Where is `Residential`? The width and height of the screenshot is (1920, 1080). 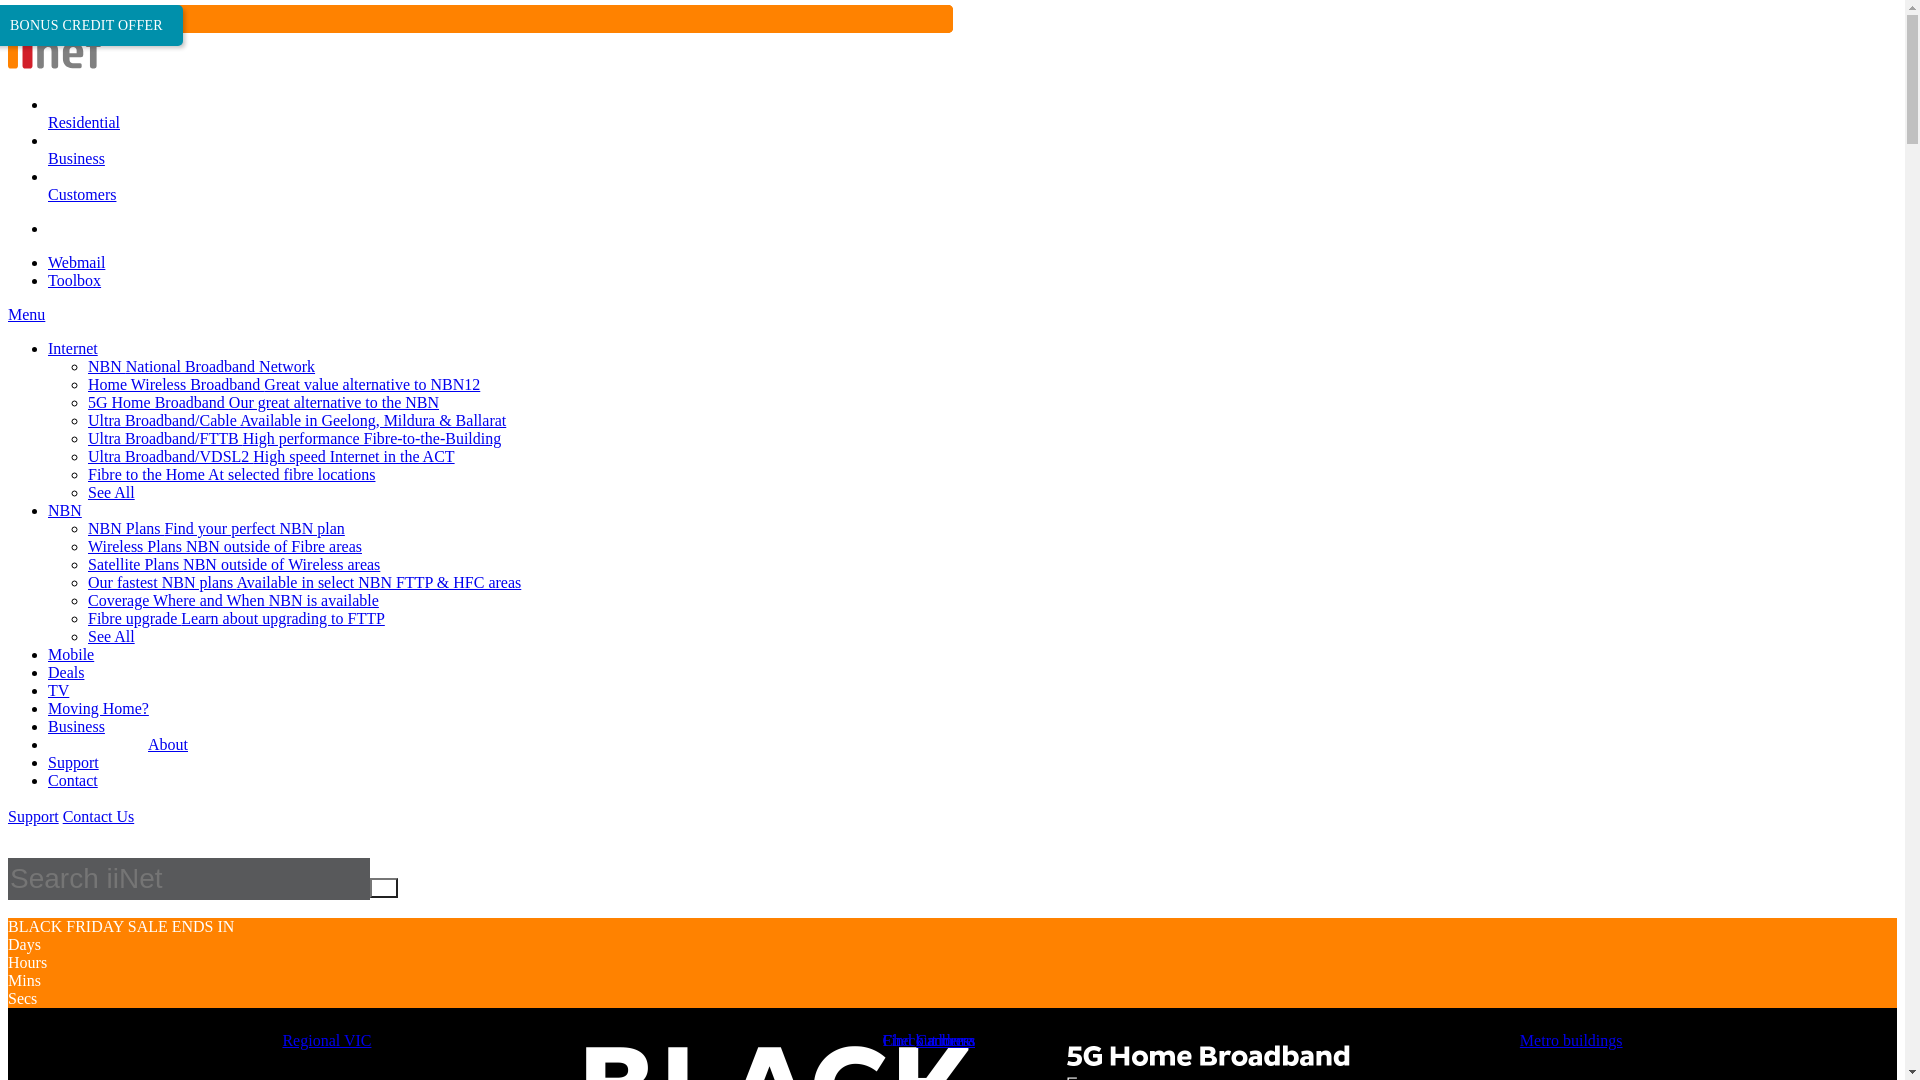
Residential is located at coordinates (84, 132).